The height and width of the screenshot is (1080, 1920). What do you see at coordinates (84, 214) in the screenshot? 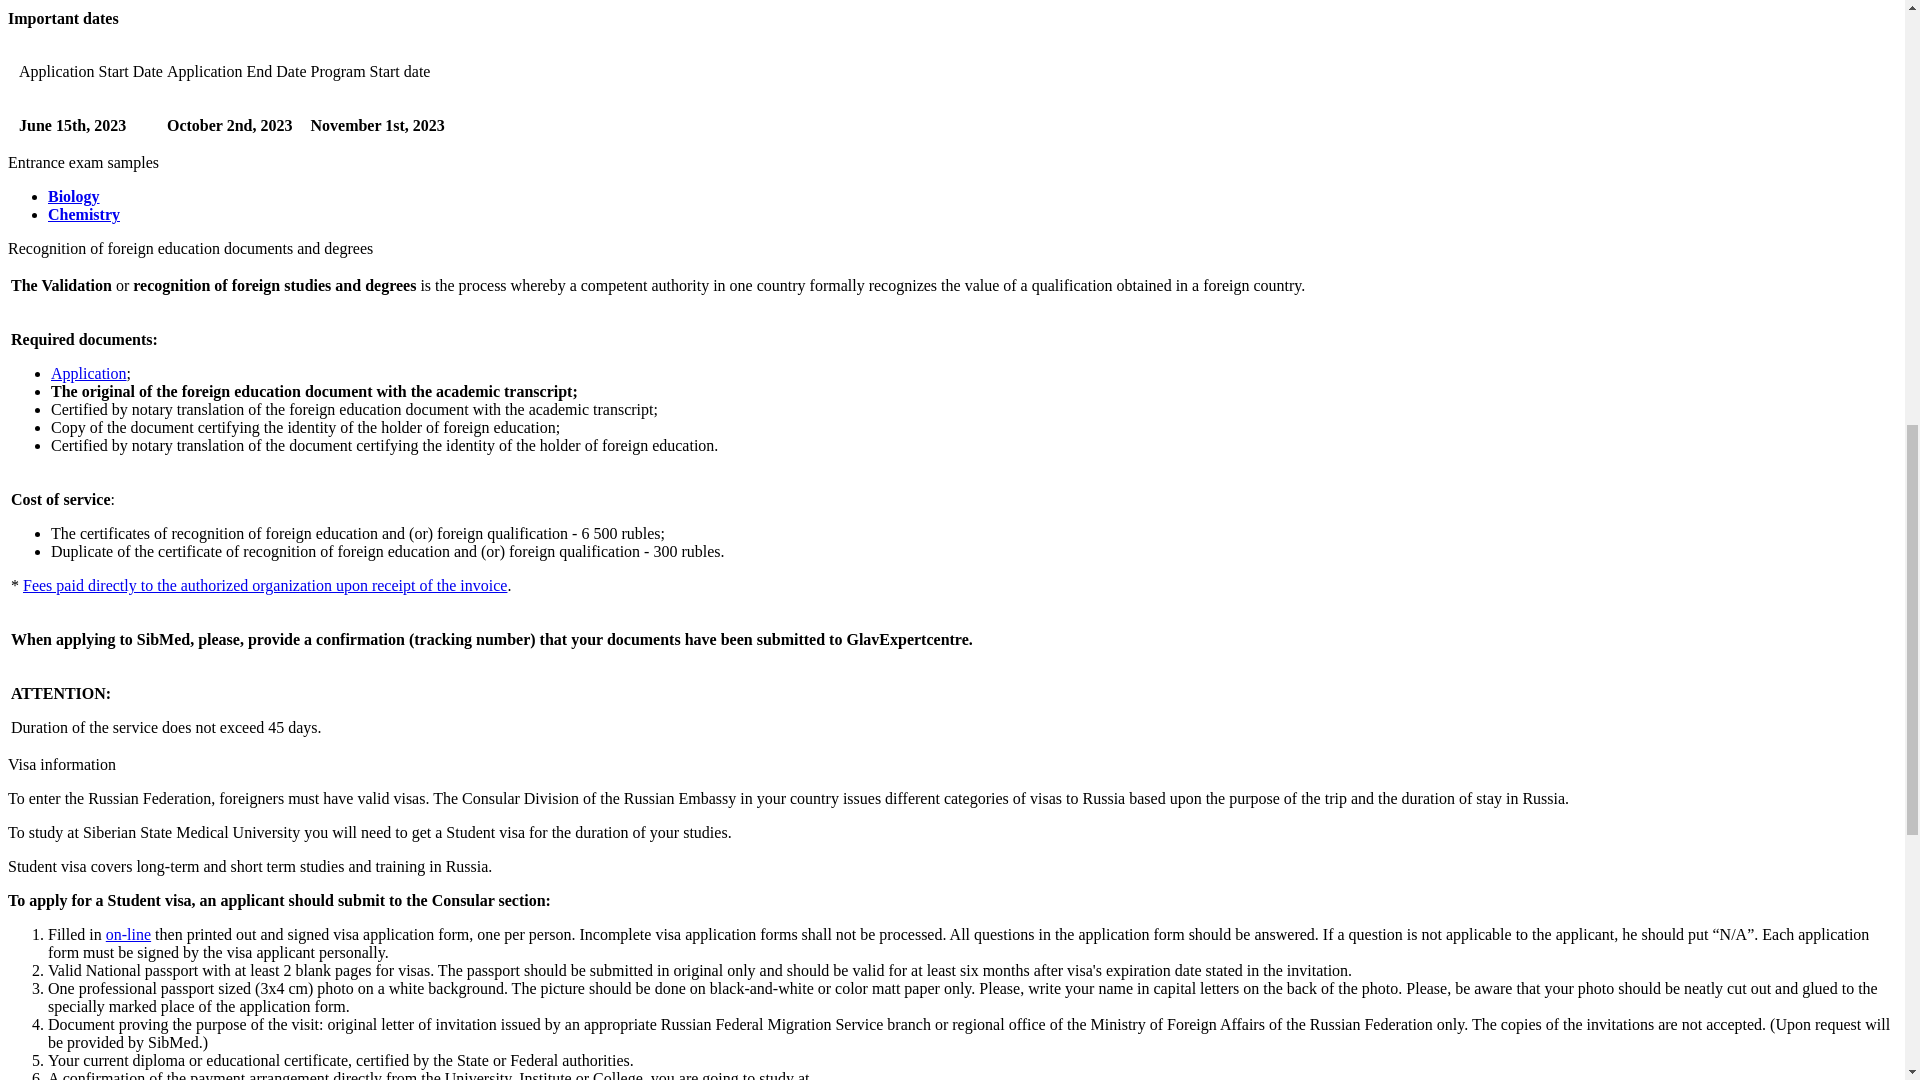
I see `Chemistry` at bounding box center [84, 214].